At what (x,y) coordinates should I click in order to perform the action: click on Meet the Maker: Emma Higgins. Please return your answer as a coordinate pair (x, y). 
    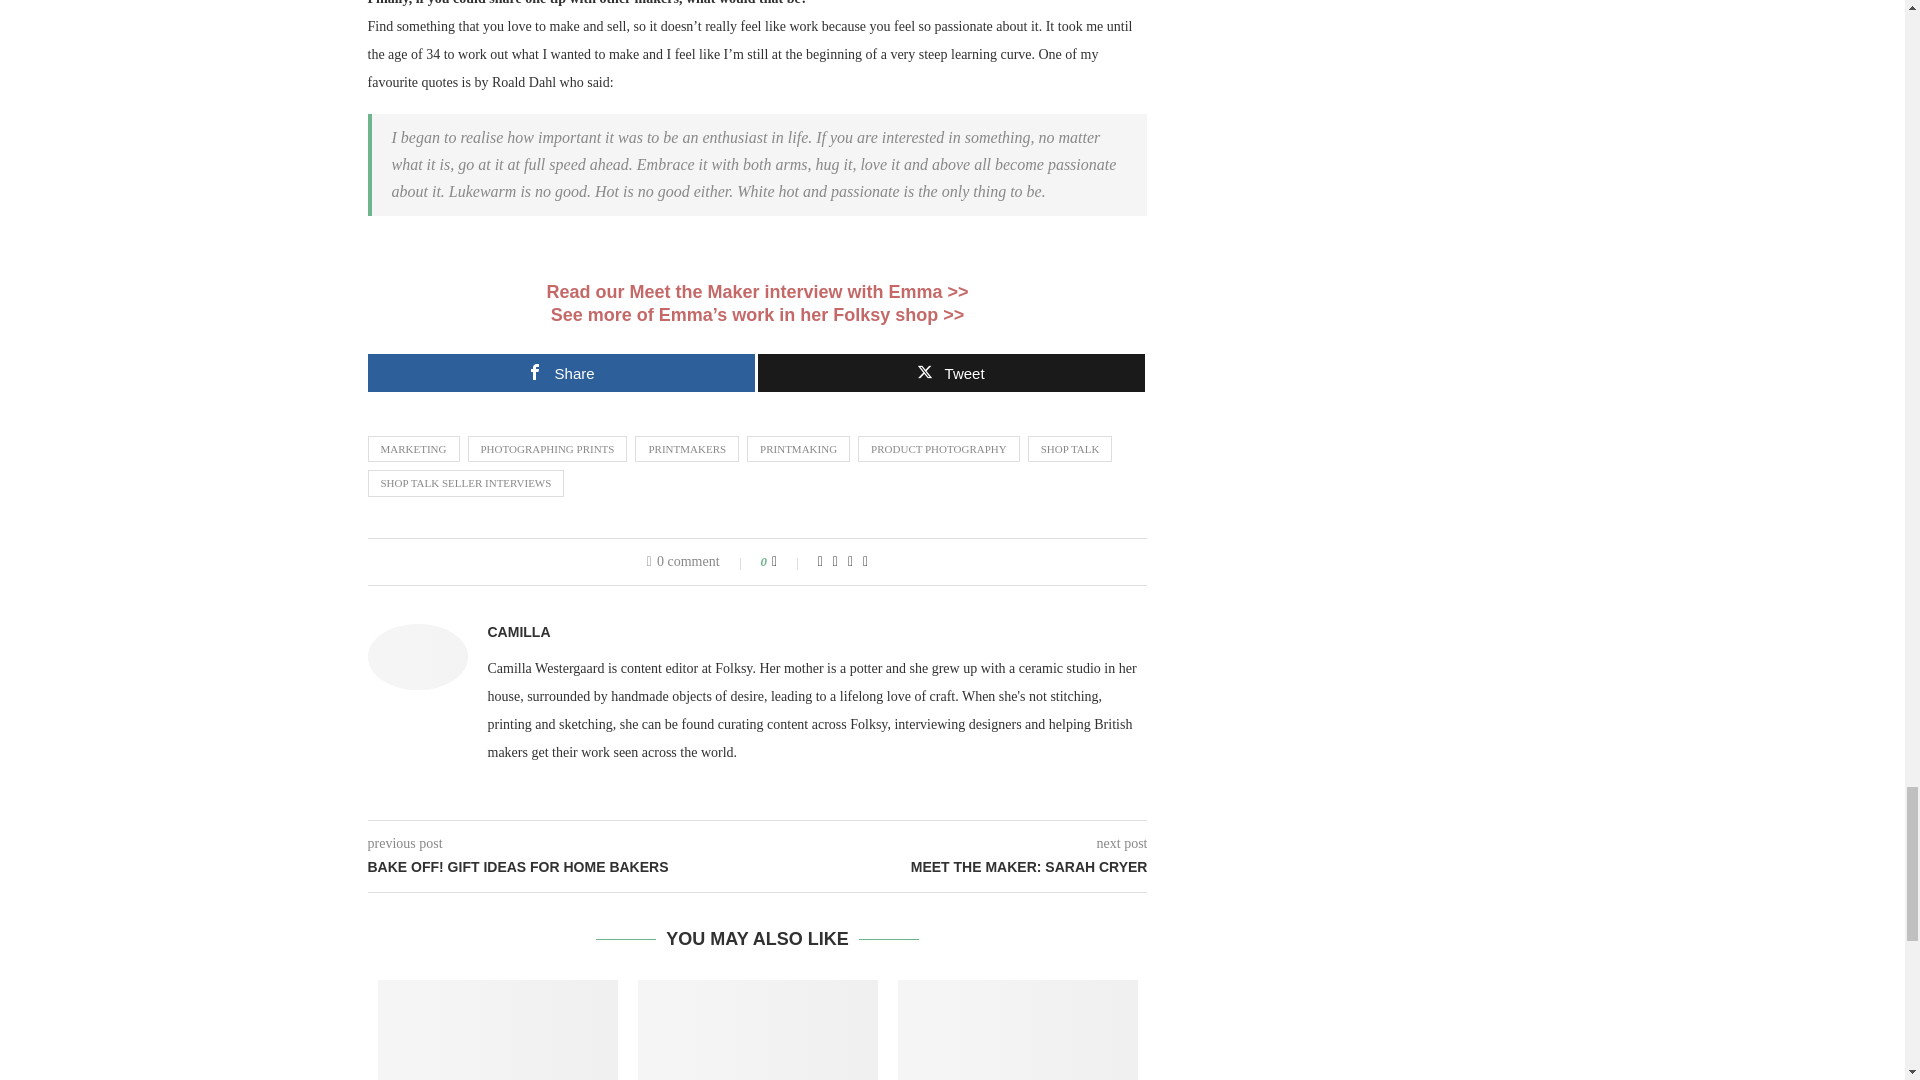
    Looking at the image, I should click on (756, 292).